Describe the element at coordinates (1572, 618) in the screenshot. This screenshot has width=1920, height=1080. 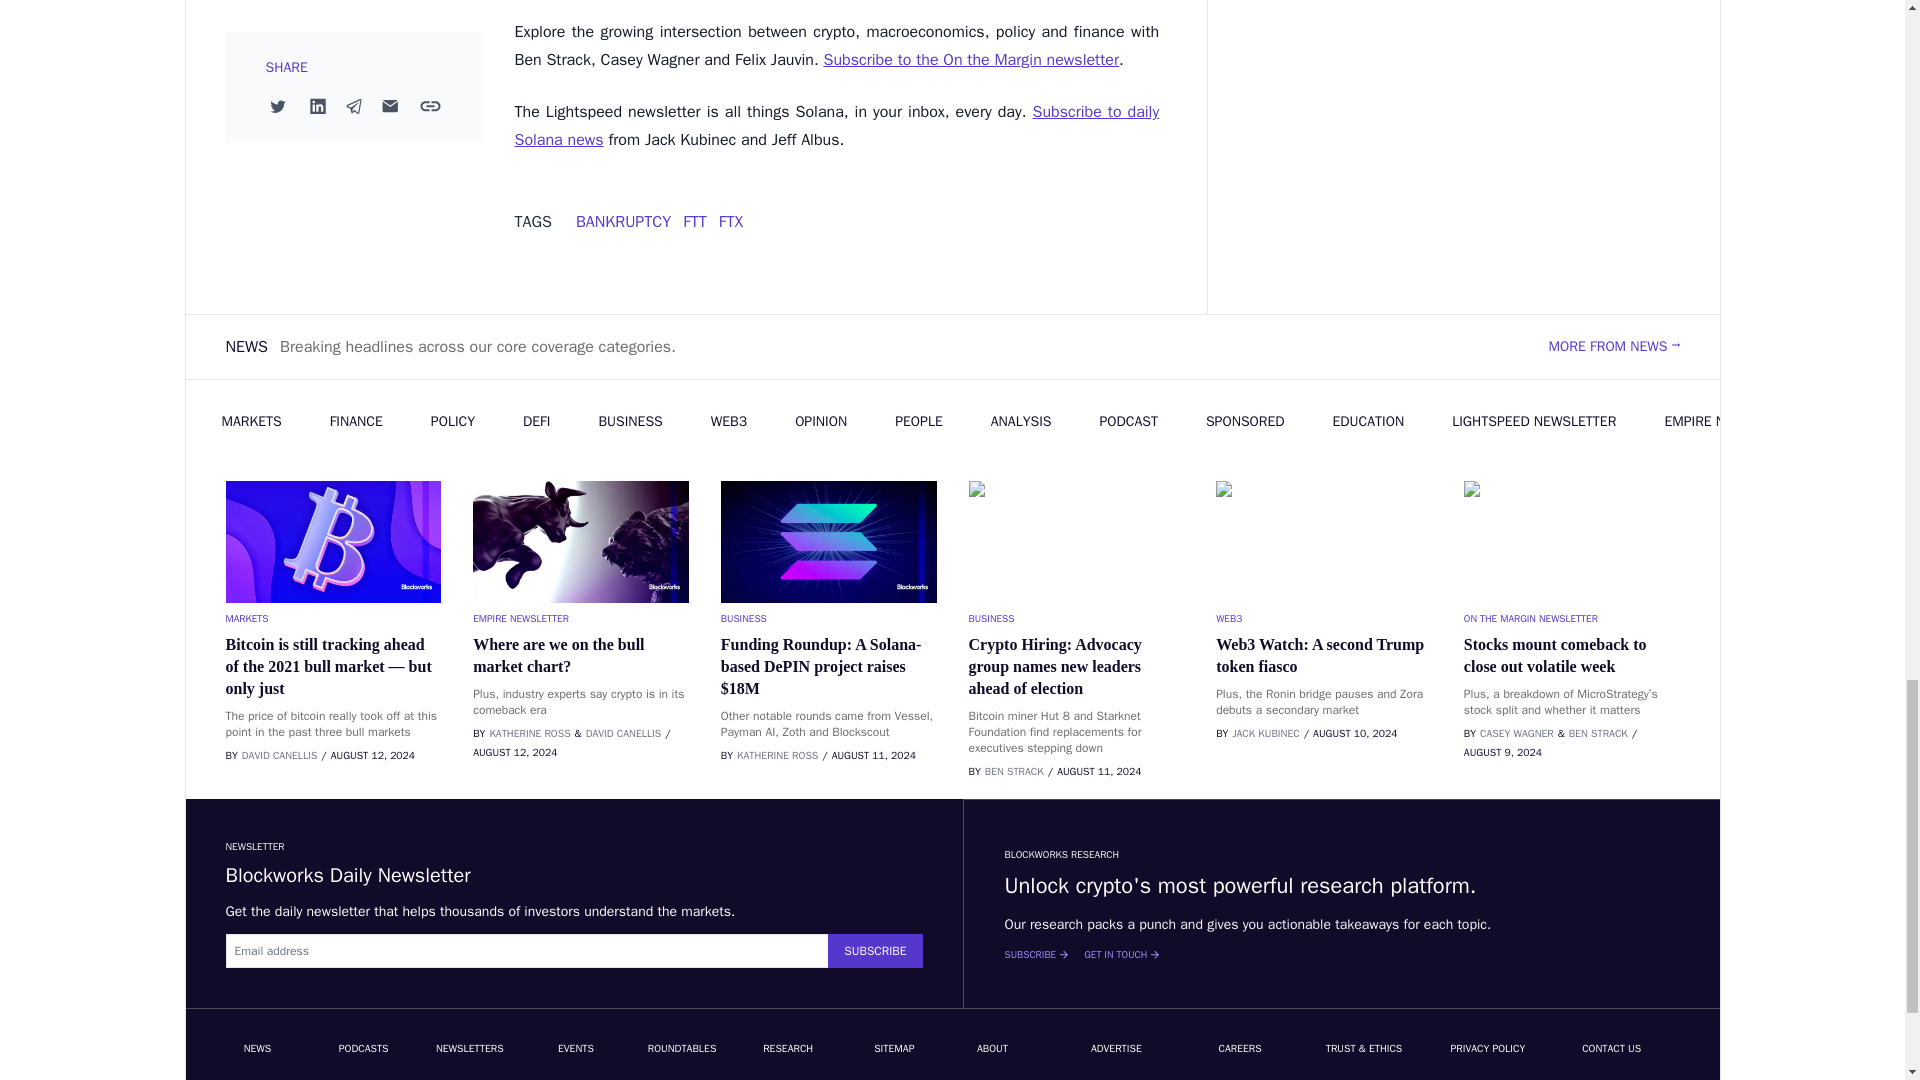
I see `ON THE MARGIN NEWSLETTER` at that location.